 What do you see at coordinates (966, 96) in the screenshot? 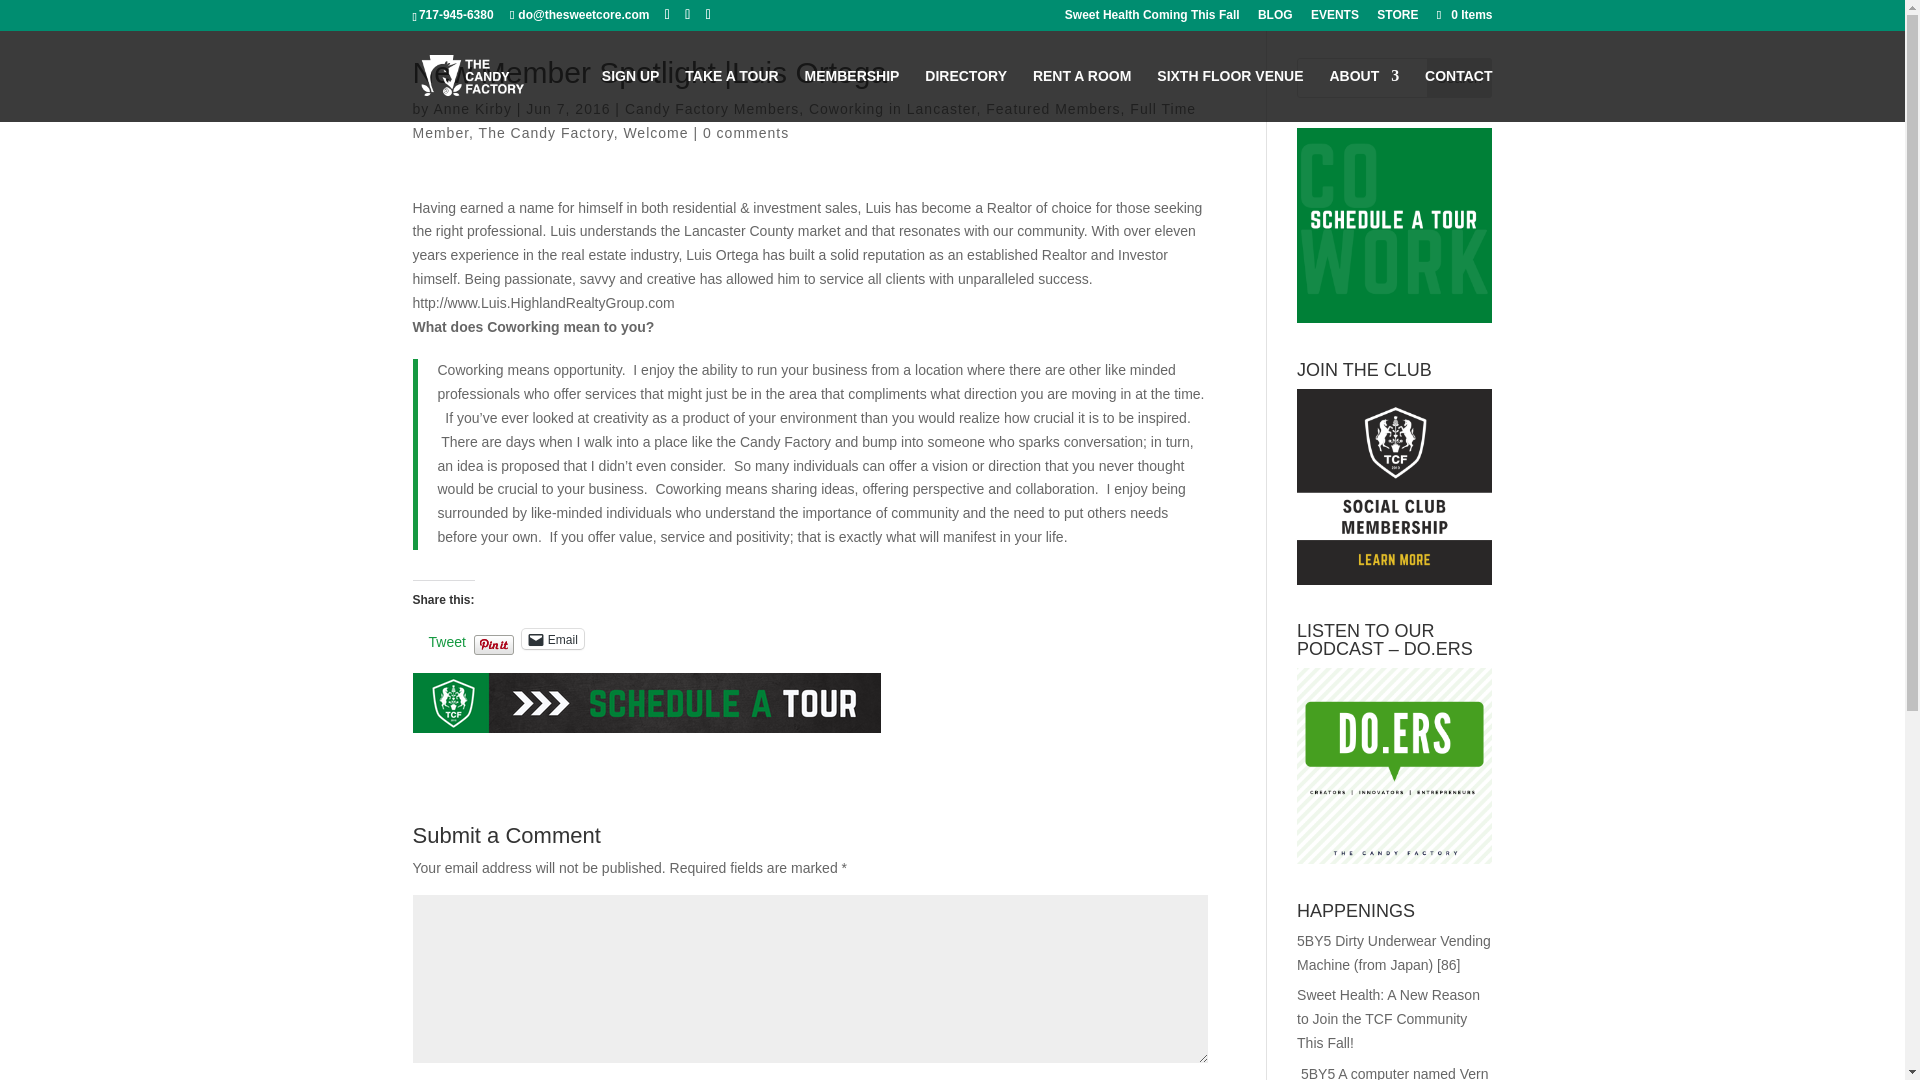
I see `DIRECTORY` at bounding box center [966, 96].